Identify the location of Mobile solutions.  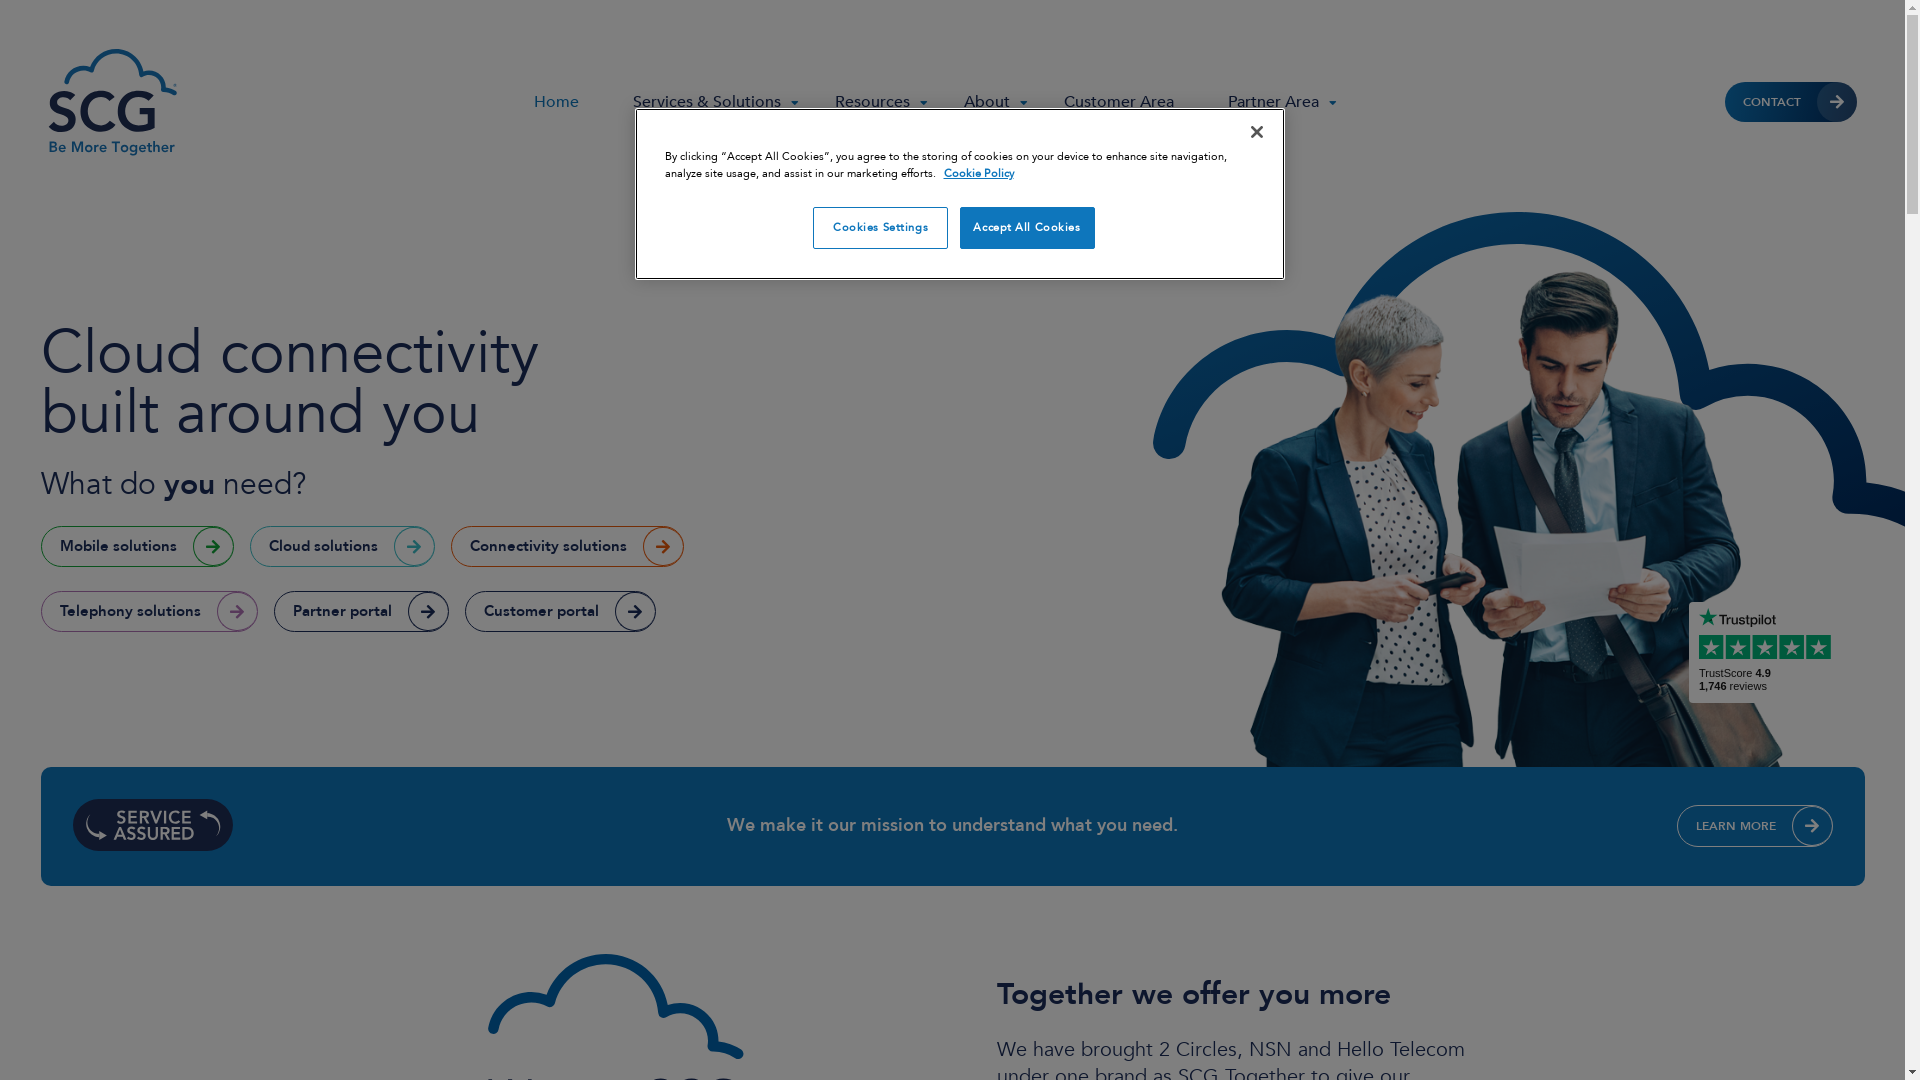
(136, 546).